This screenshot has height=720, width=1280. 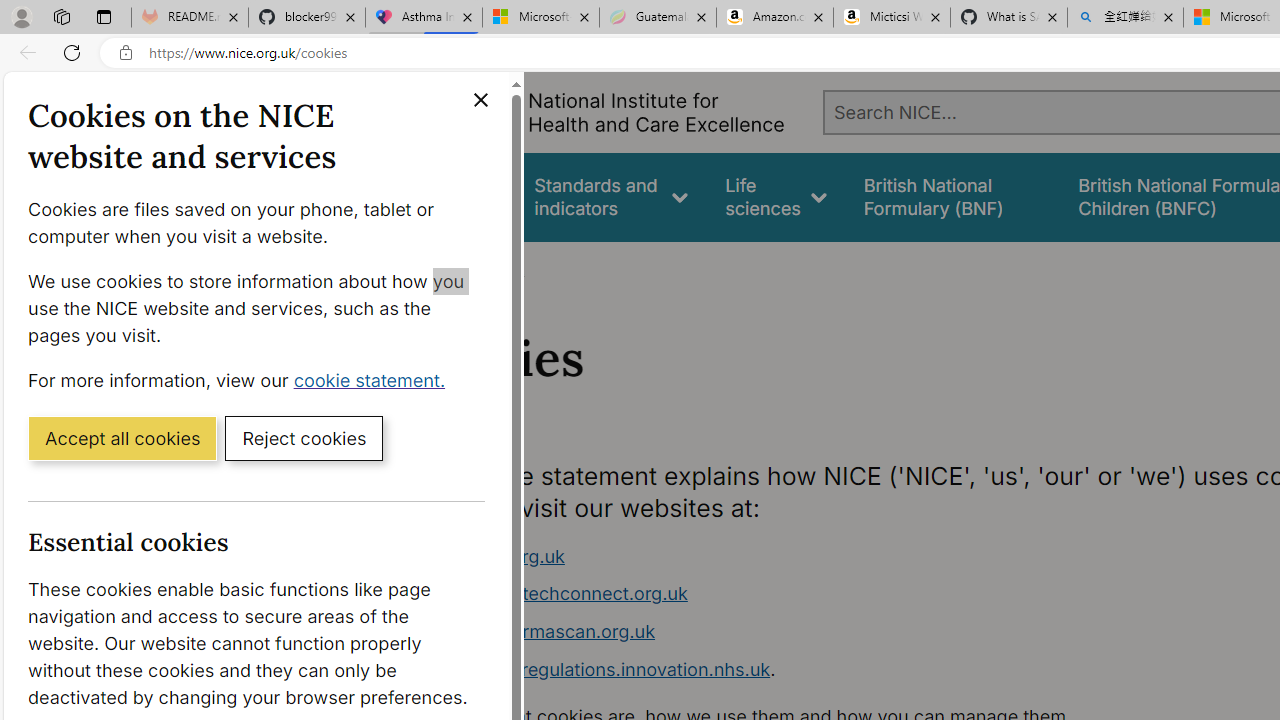 What do you see at coordinates (374, 379) in the screenshot?
I see `cookie statement. (Opens in a new window)` at bounding box center [374, 379].